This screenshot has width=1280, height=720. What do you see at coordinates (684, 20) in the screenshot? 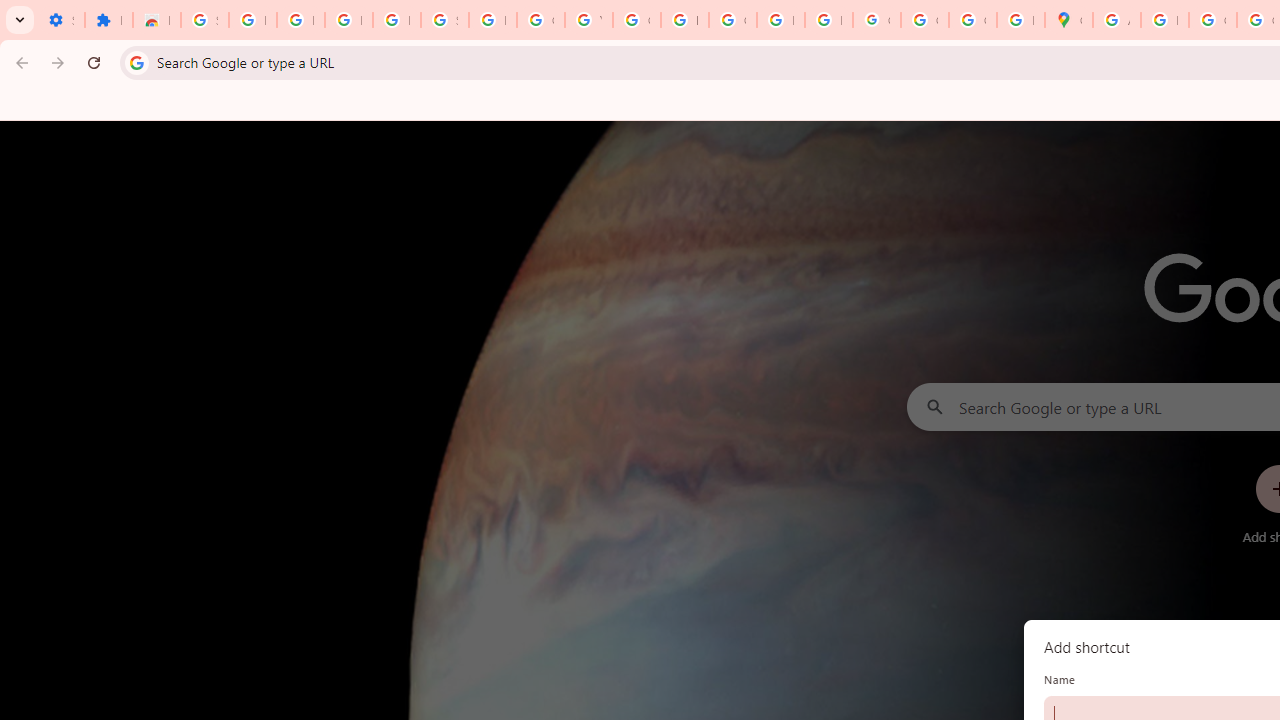
I see `https://scholar.google.com/` at bounding box center [684, 20].